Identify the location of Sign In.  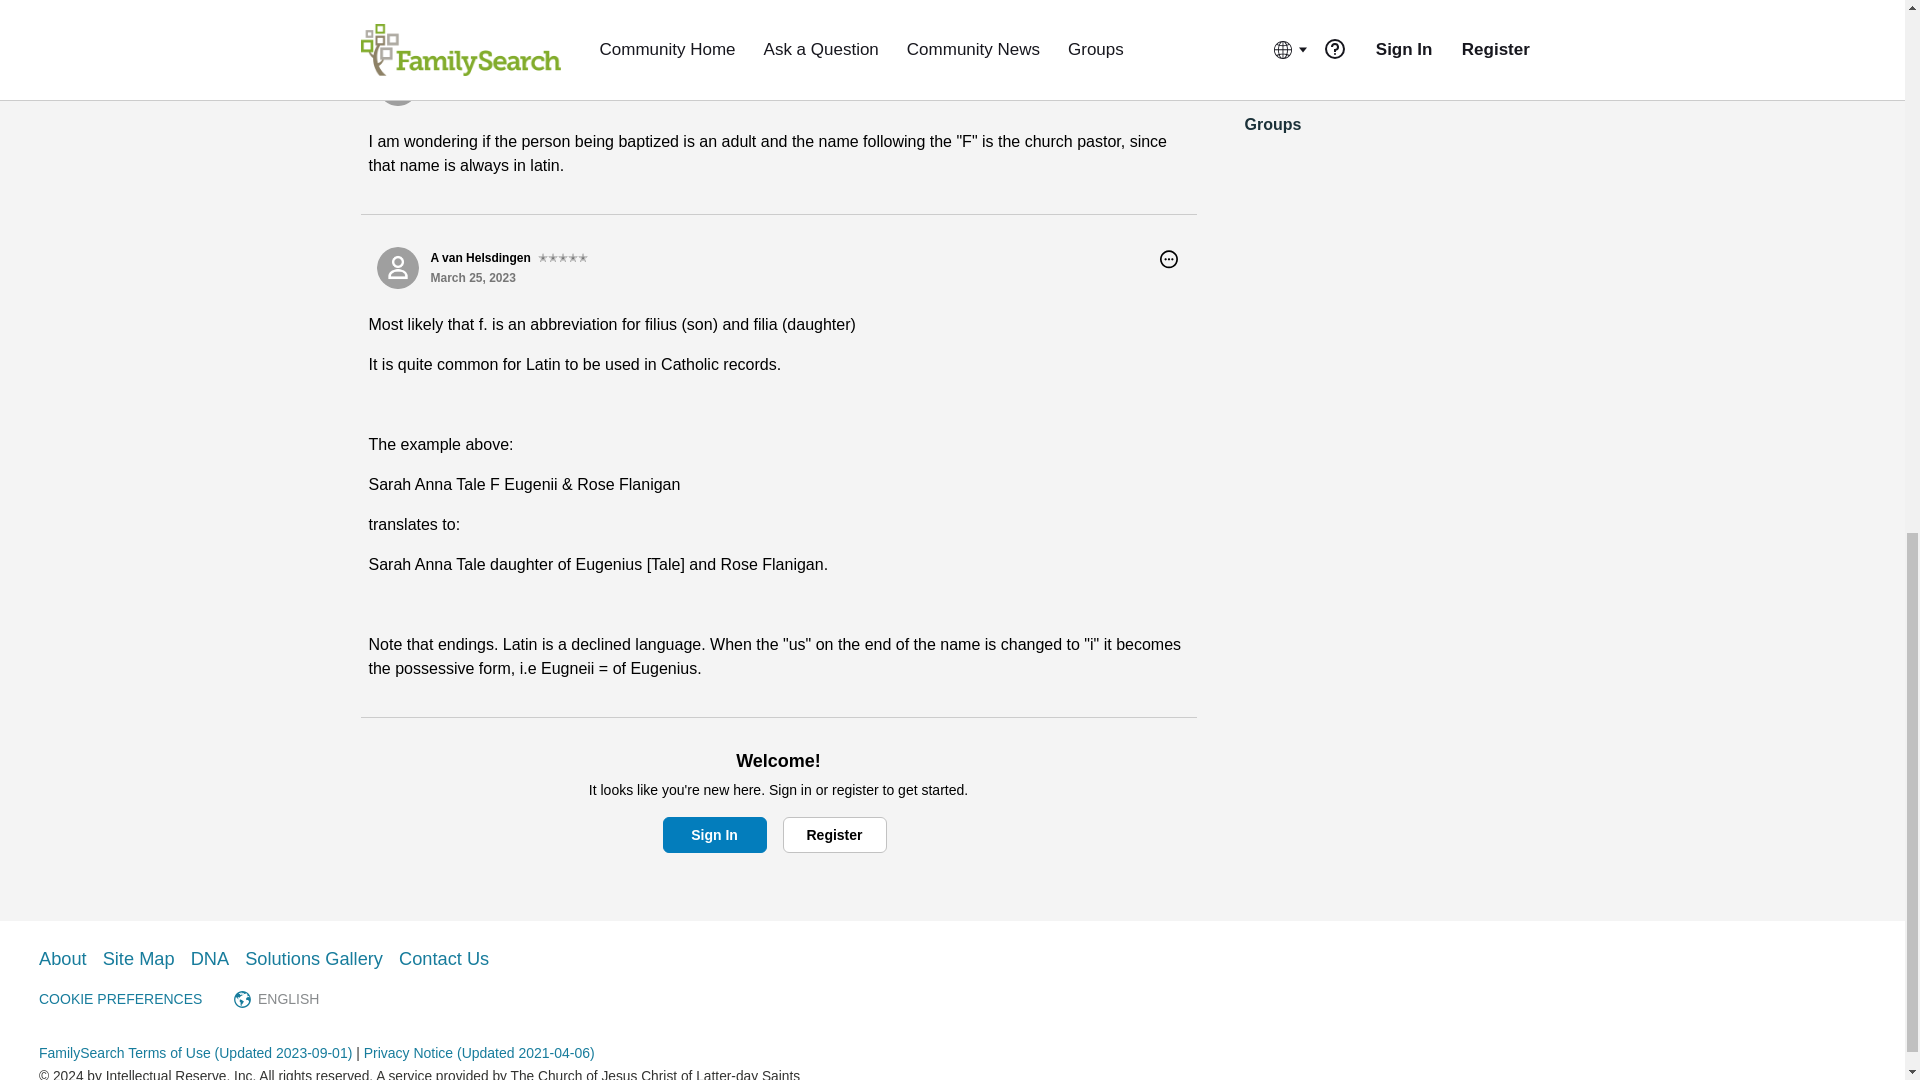
(714, 834).